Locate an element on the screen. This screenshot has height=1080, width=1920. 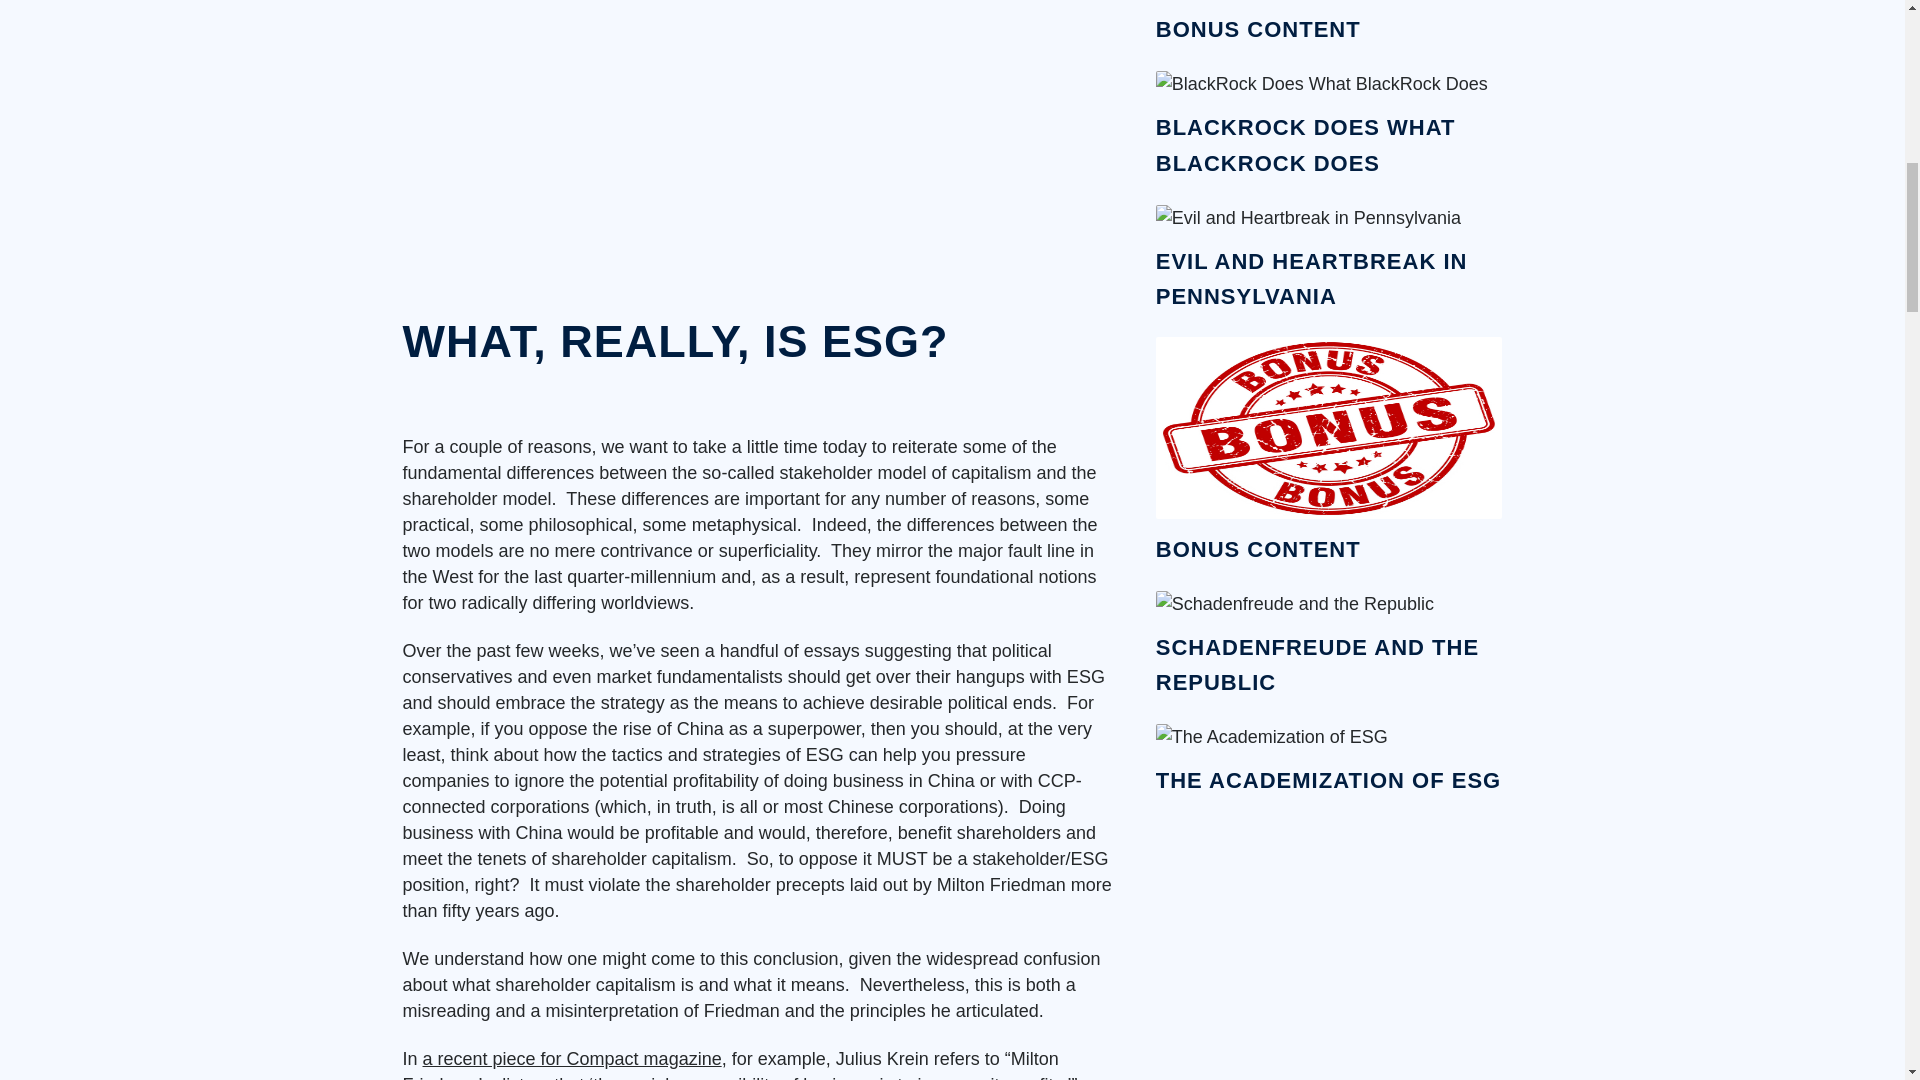
a recent piece for Compact magazine is located at coordinates (572, 1058).